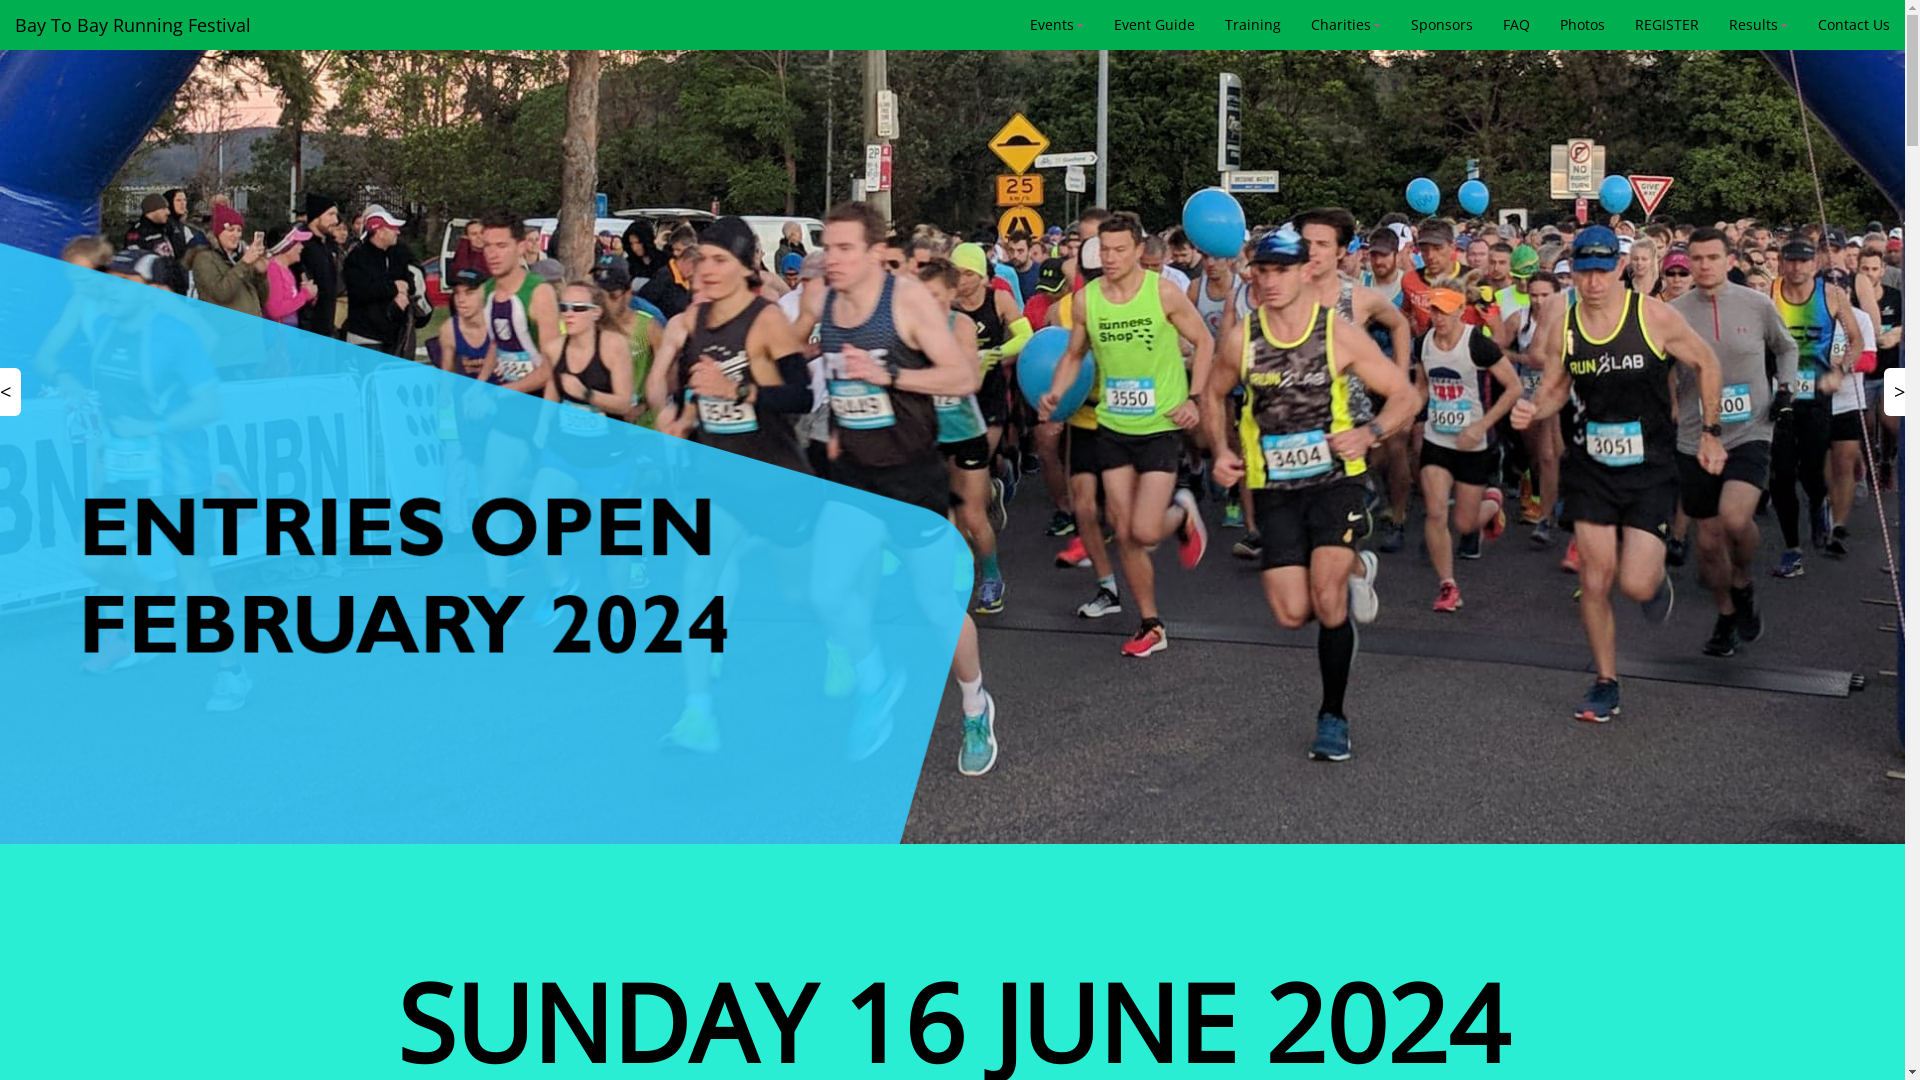  I want to click on Charities, so click(1346, 25).